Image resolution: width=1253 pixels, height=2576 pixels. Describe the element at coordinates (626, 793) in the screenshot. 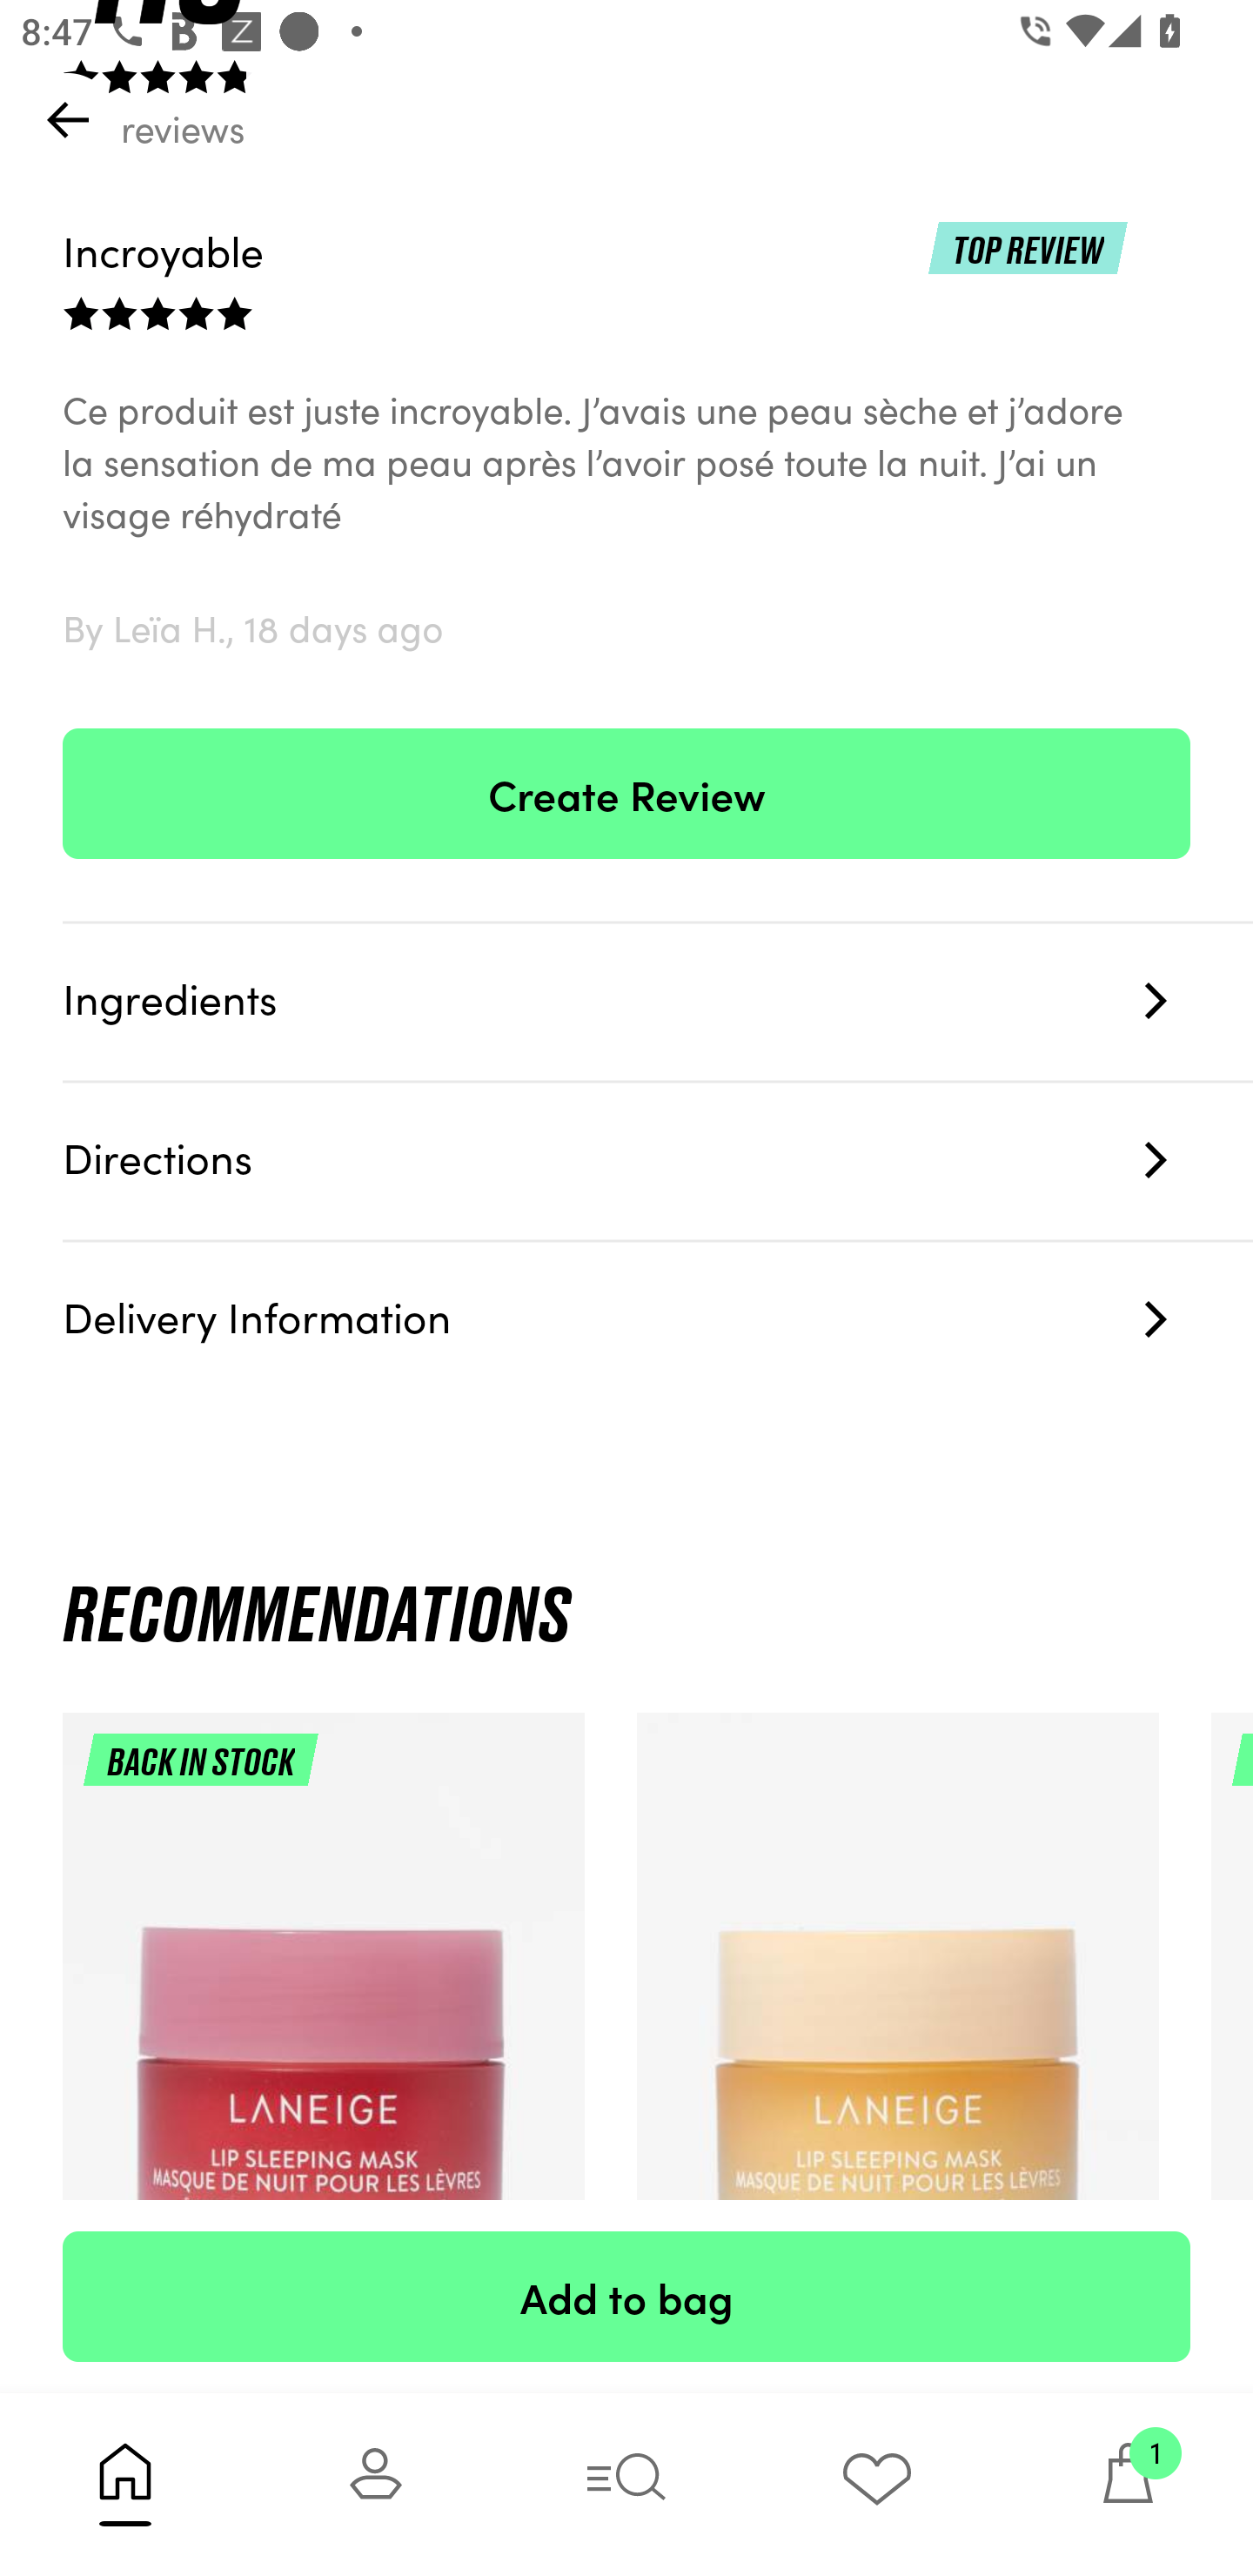

I see `Create Review` at that location.